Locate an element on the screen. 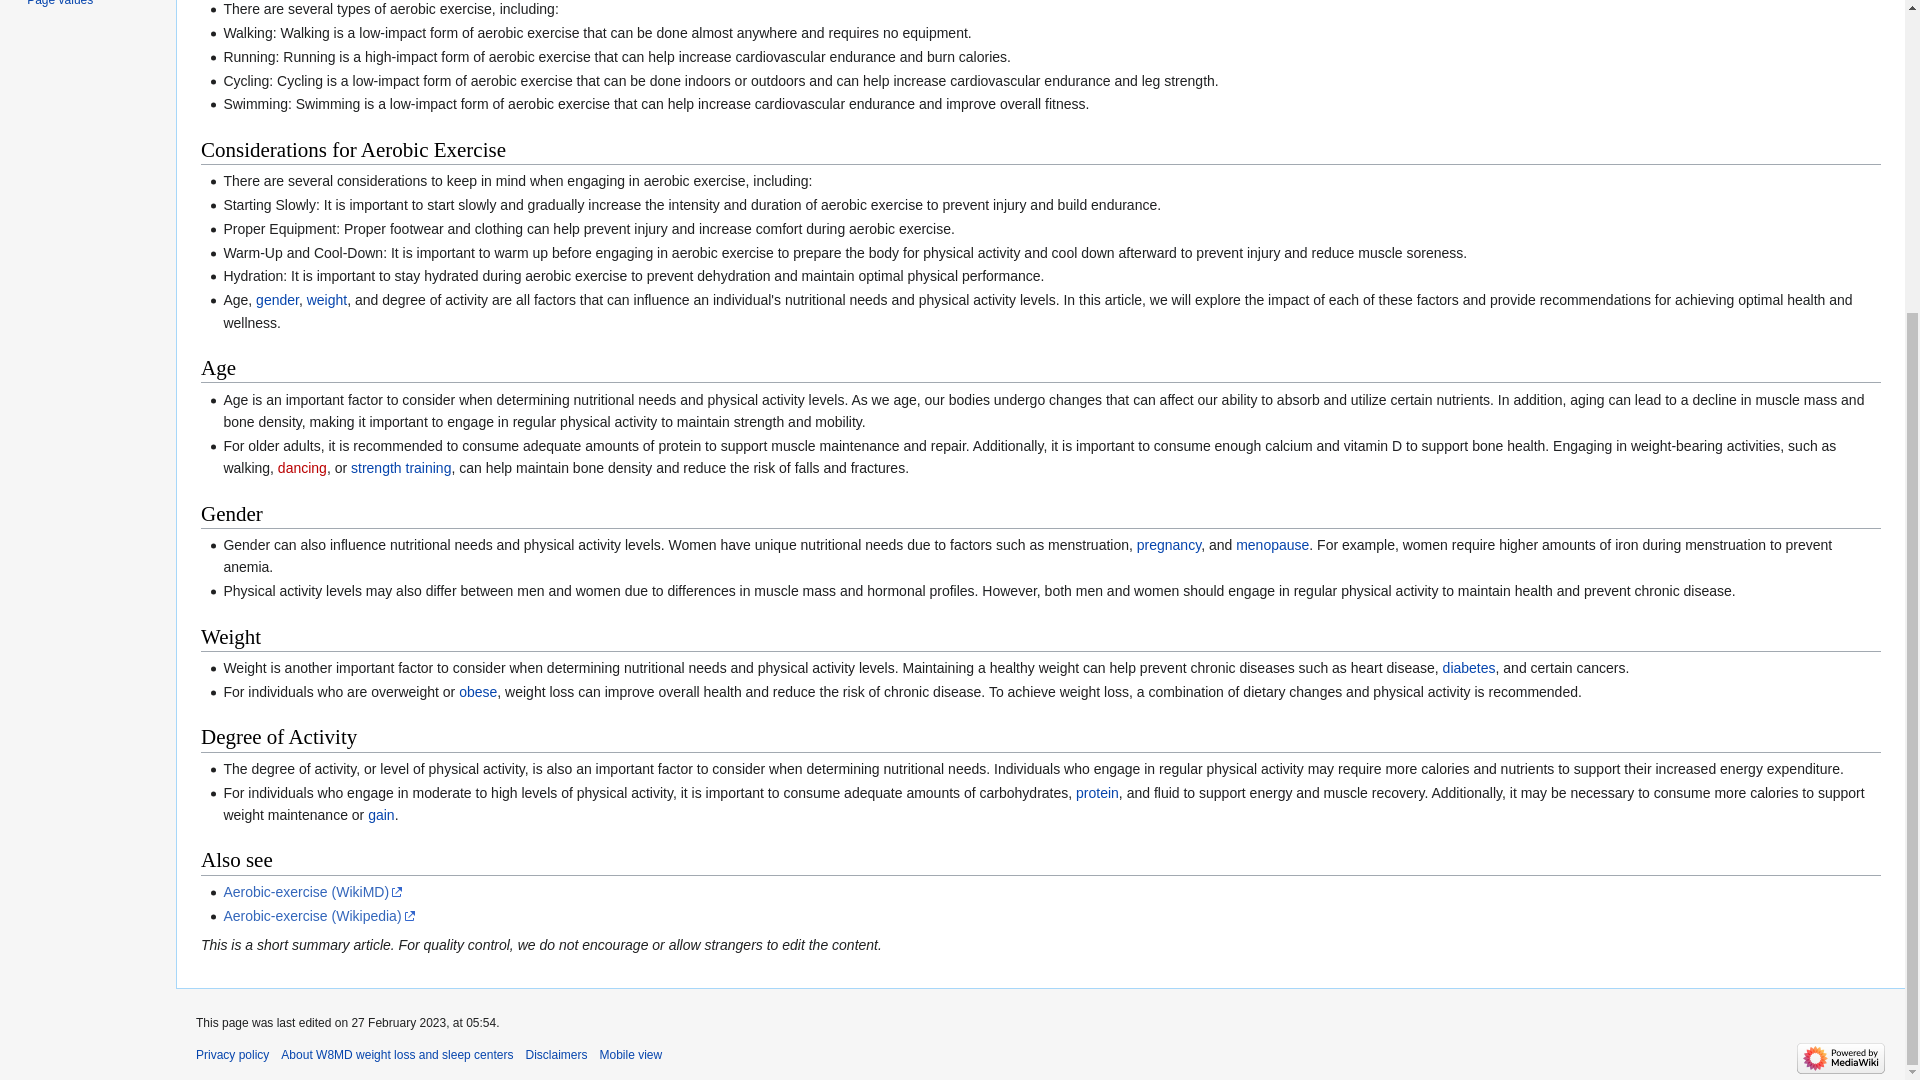 The height and width of the screenshot is (1080, 1920). Obese is located at coordinates (478, 691).